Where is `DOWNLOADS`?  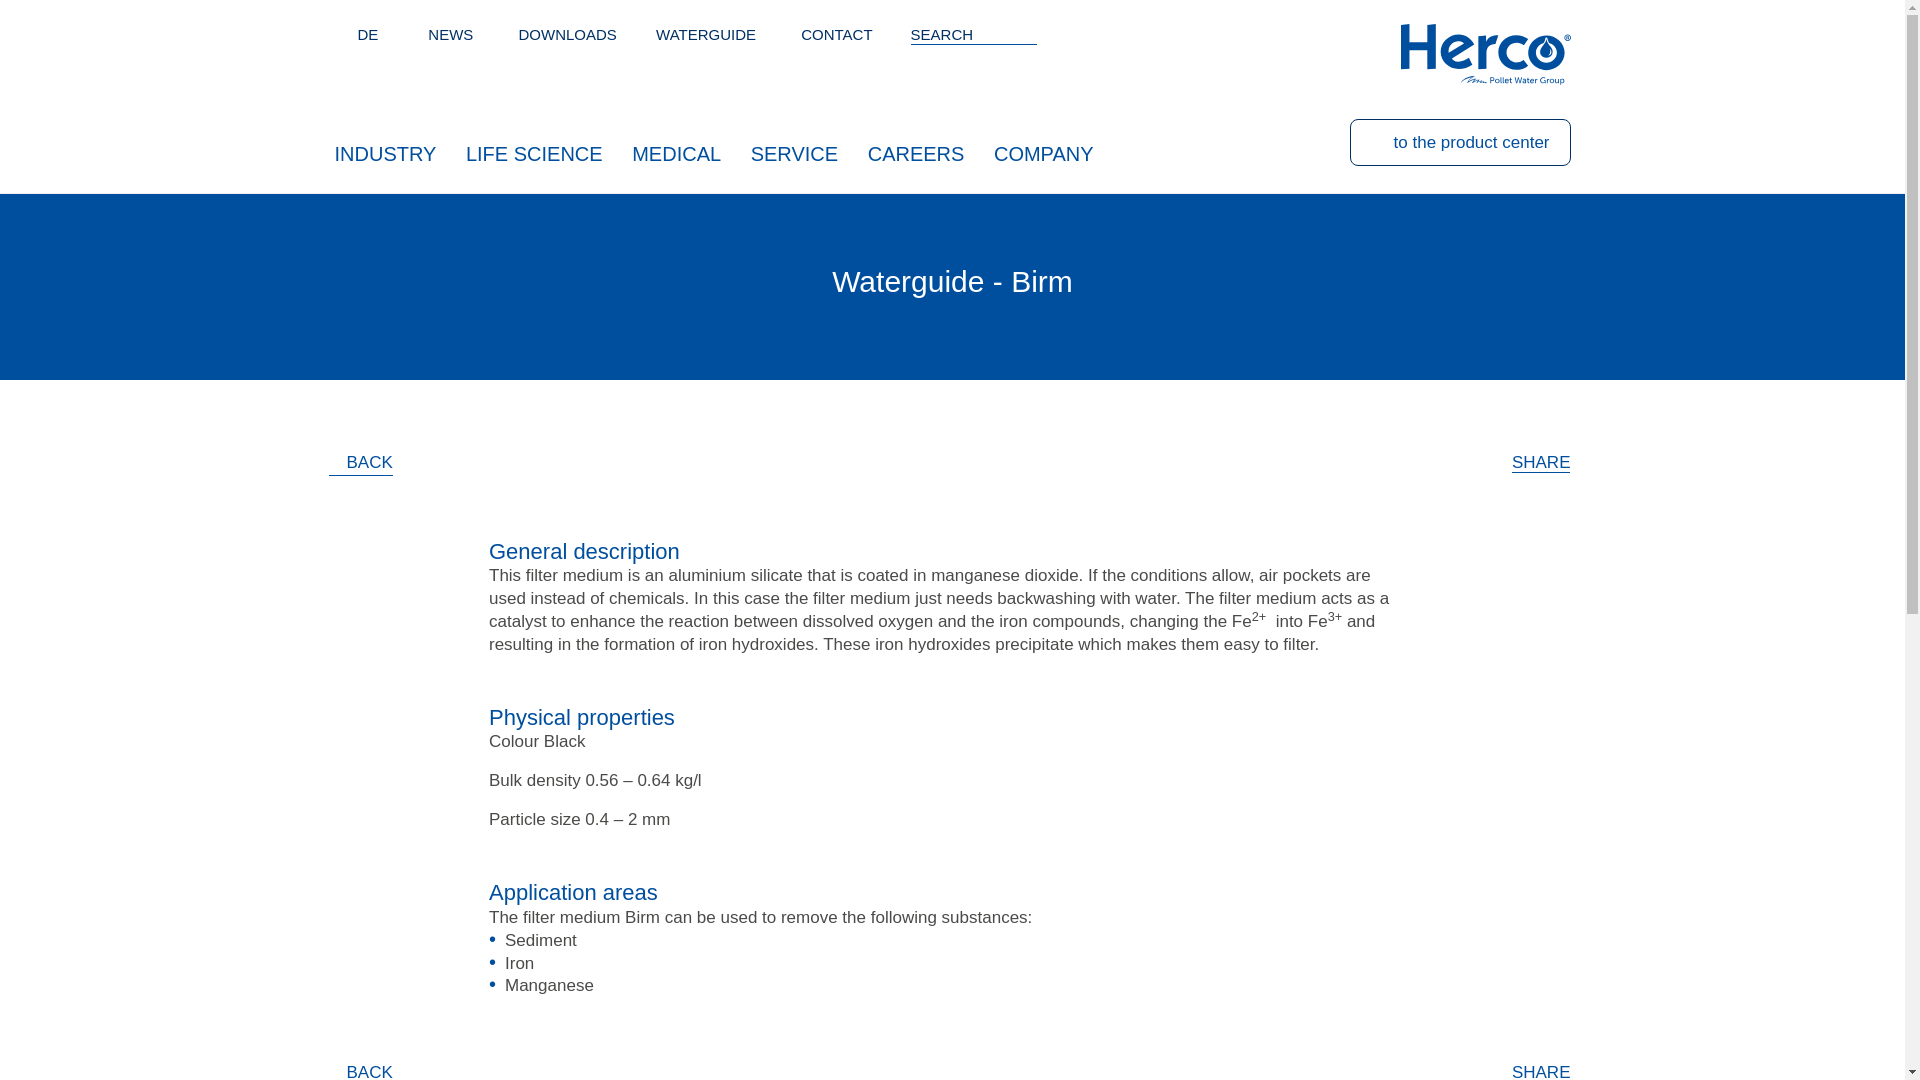
DOWNLOADS is located at coordinates (567, 34).